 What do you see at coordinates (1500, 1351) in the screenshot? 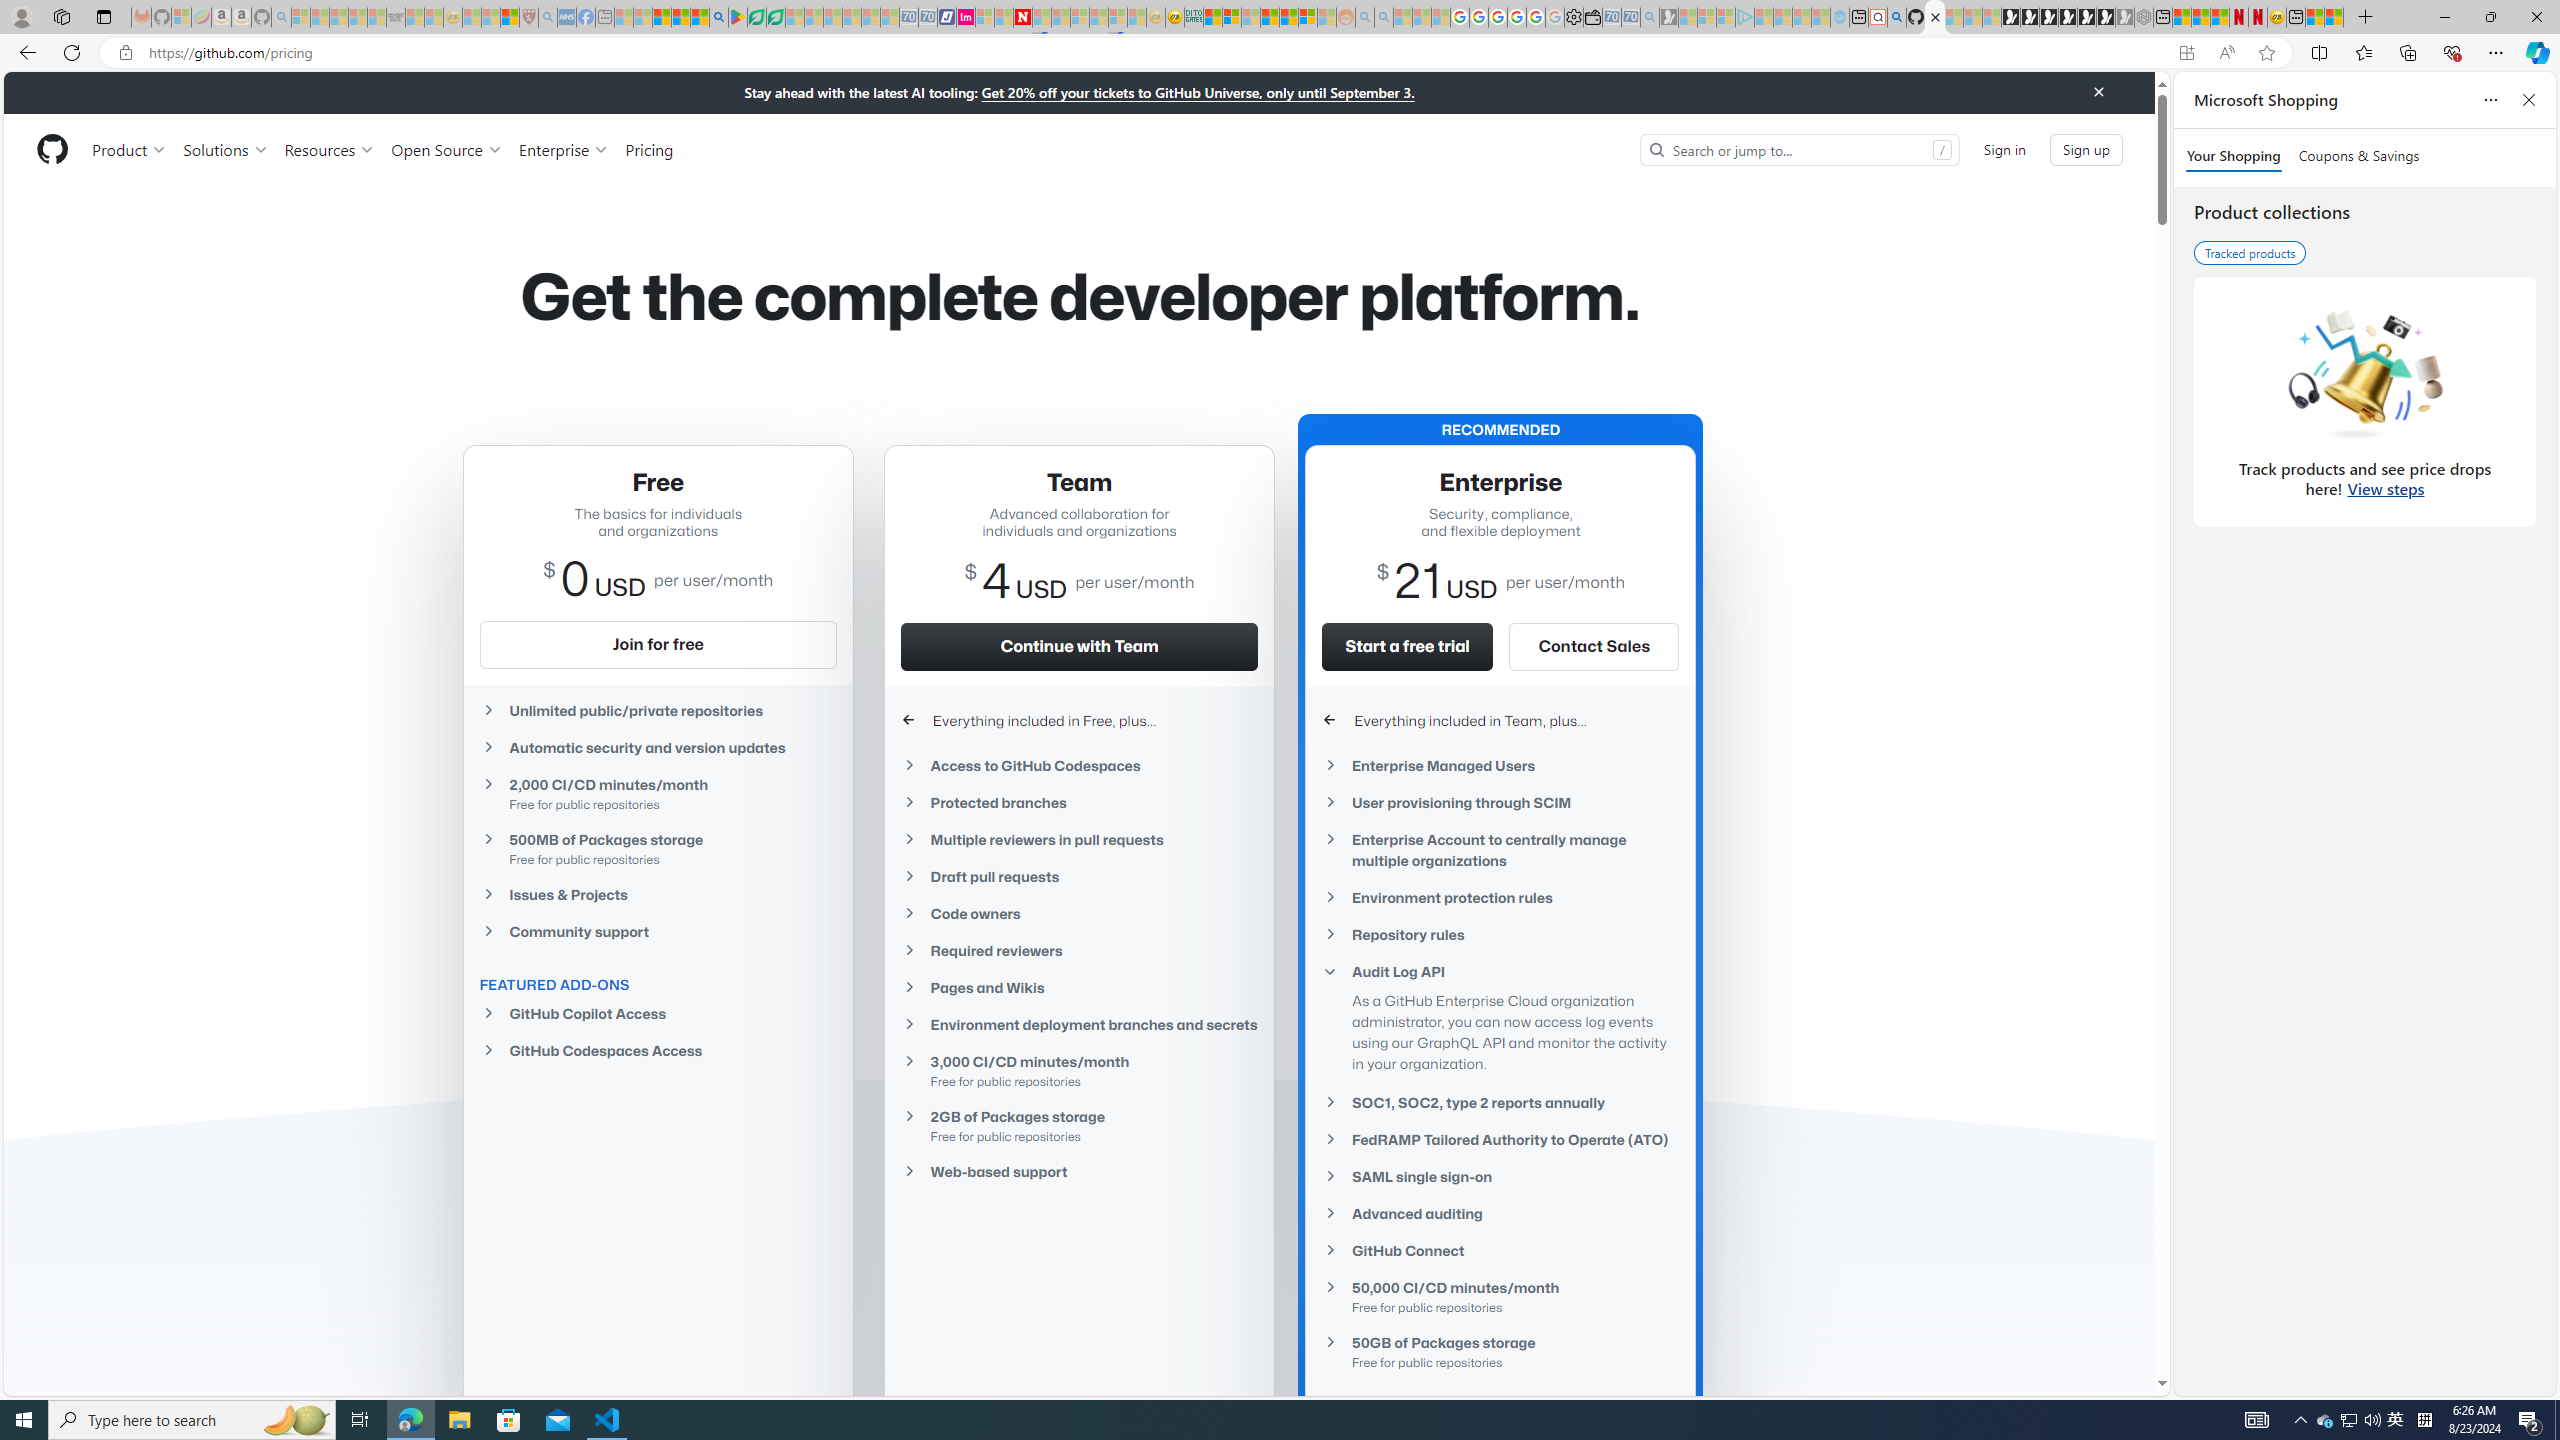
I see `50GB of Packages storage Free for public repositories` at bounding box center [1500, 1351].